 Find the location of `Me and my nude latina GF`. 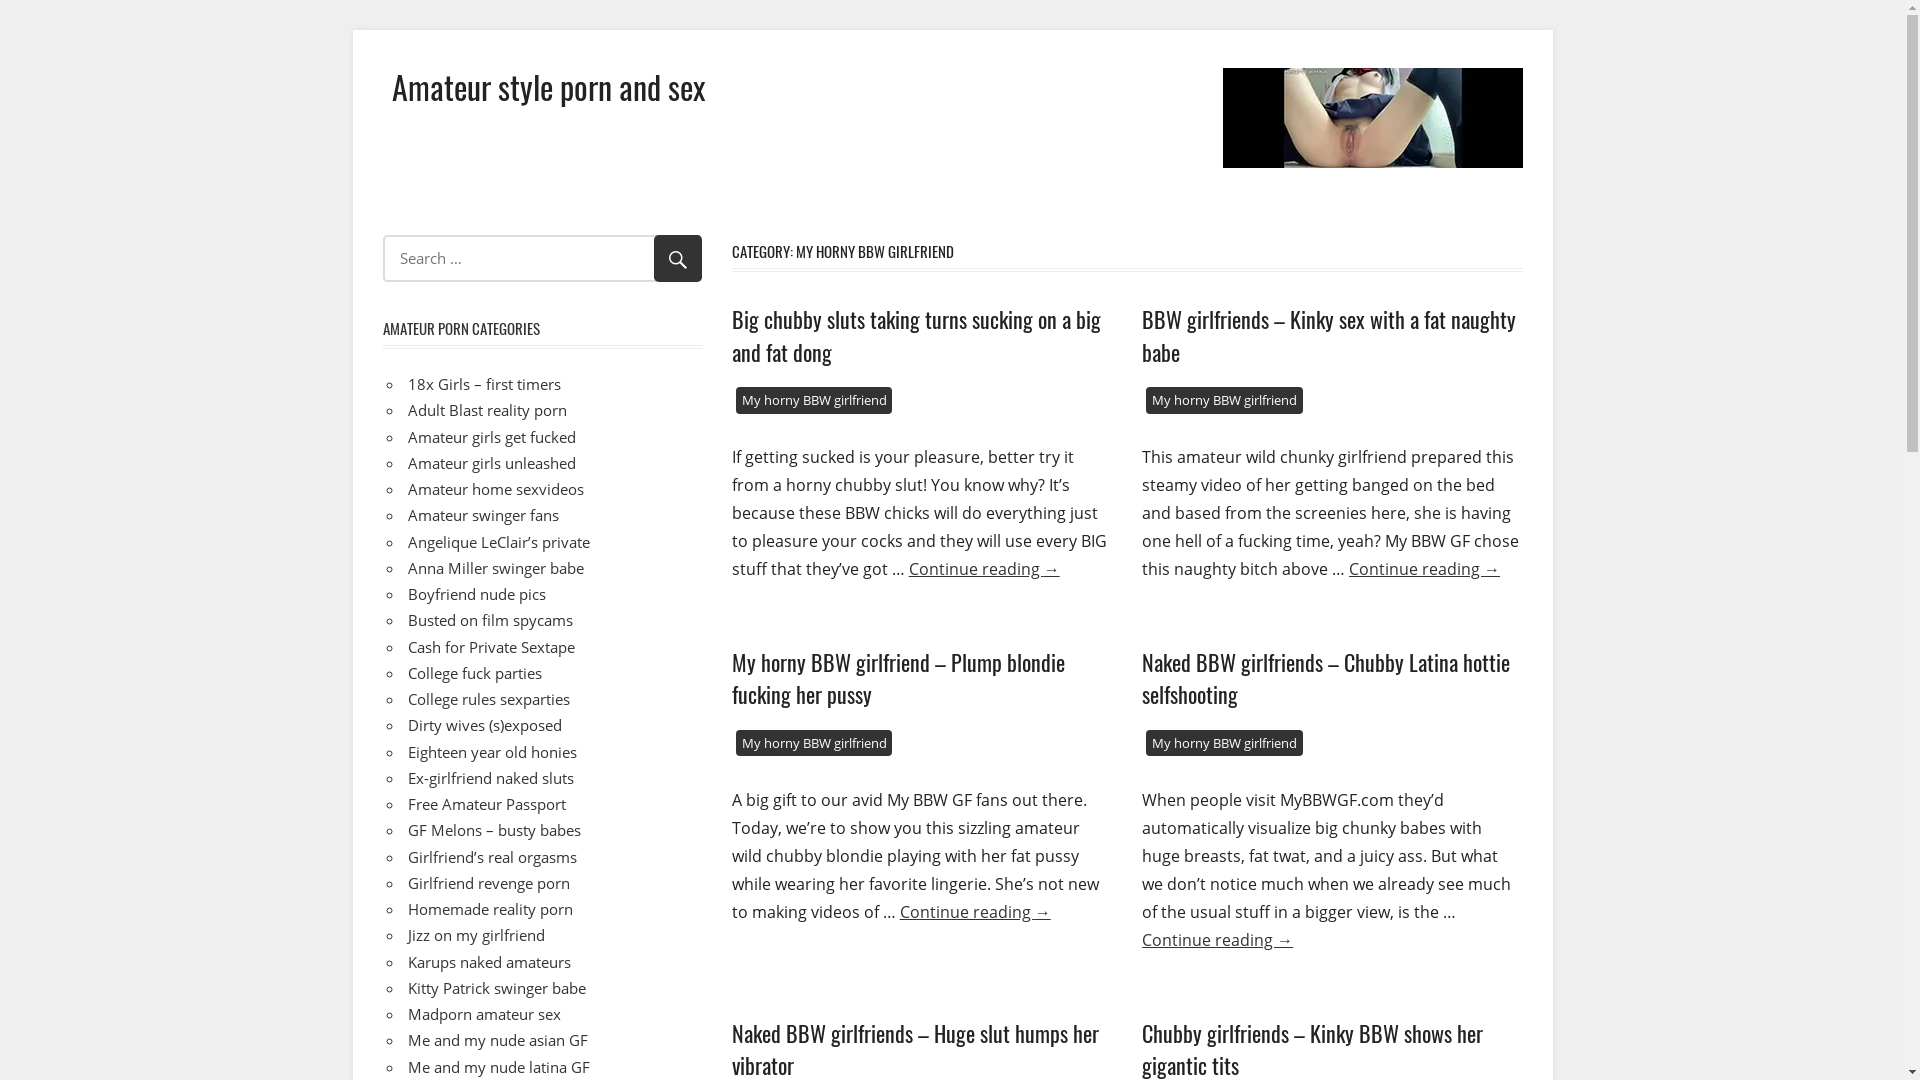

Me and my nude latina GF is located at coordinates (499, 1066).